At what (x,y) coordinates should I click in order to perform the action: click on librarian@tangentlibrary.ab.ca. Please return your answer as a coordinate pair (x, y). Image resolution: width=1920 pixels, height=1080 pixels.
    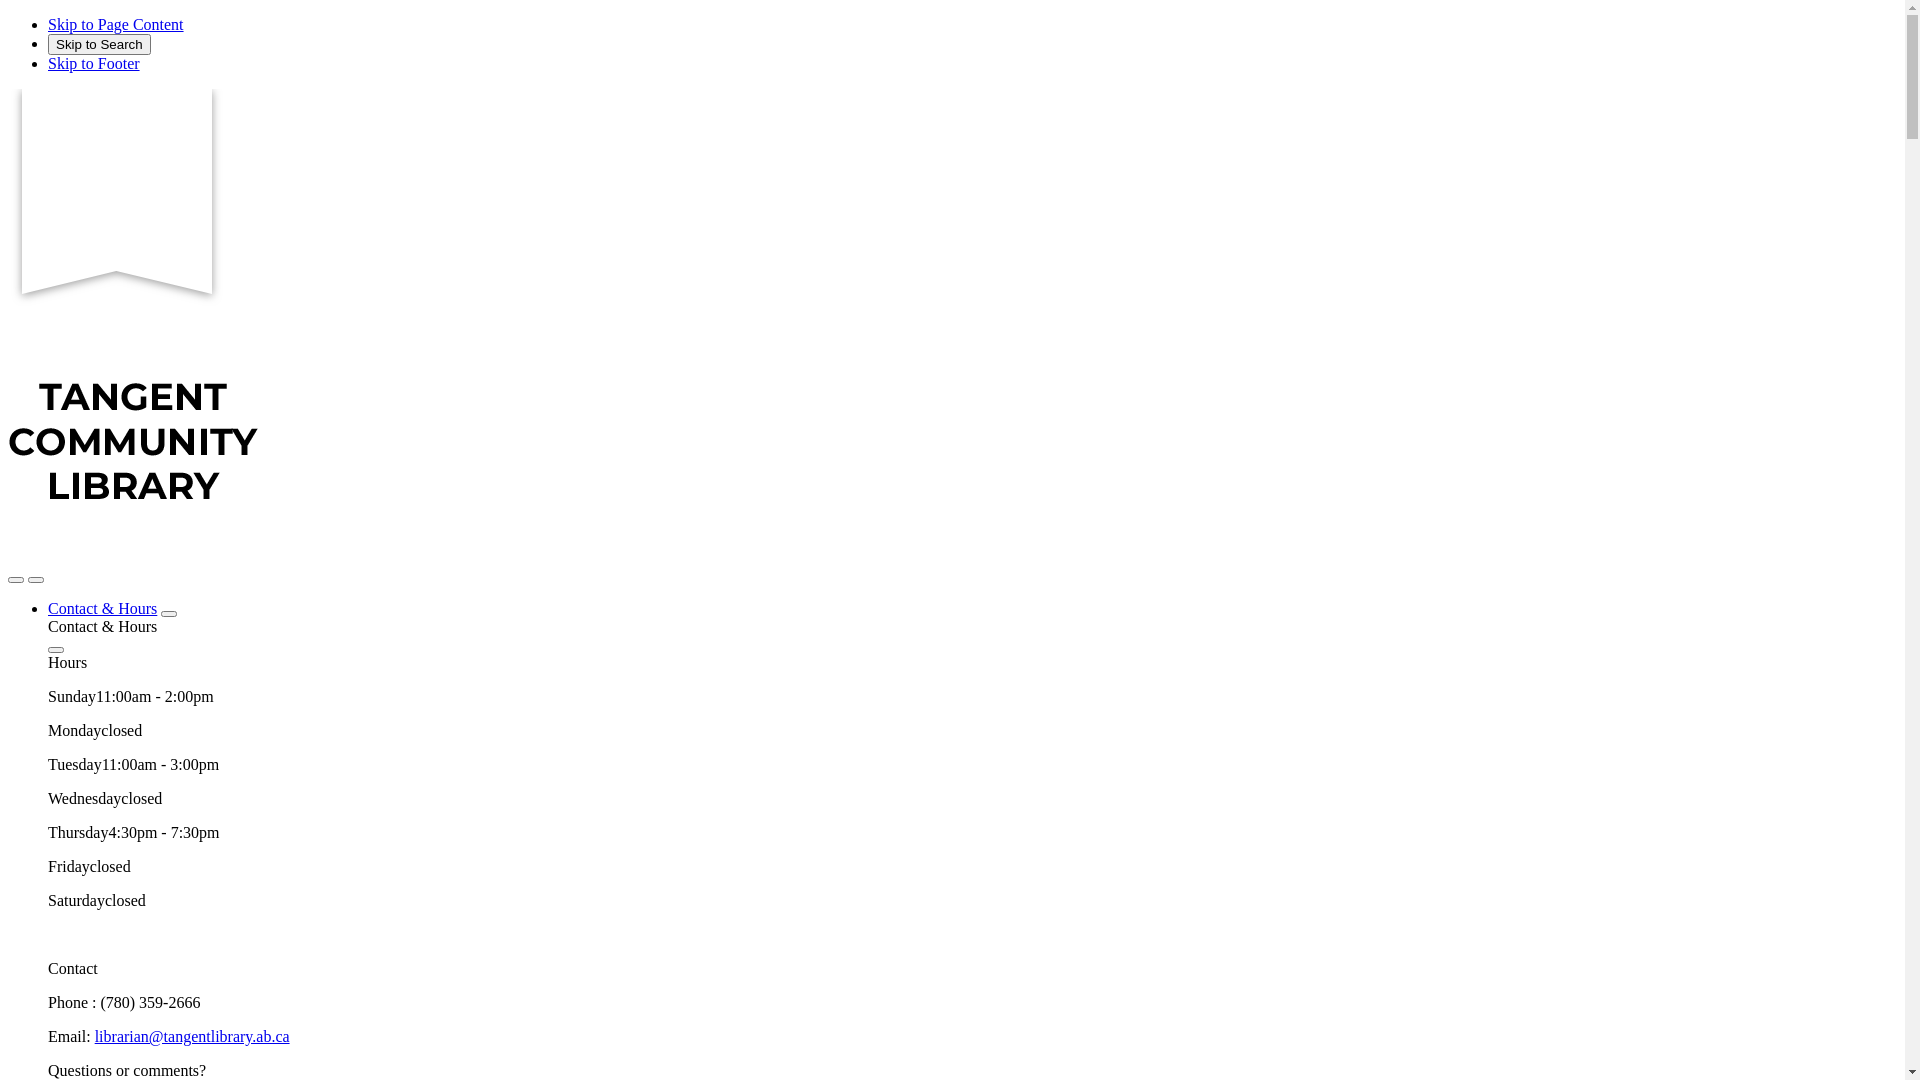
    Looking at the image, I should click on (192, 1036).